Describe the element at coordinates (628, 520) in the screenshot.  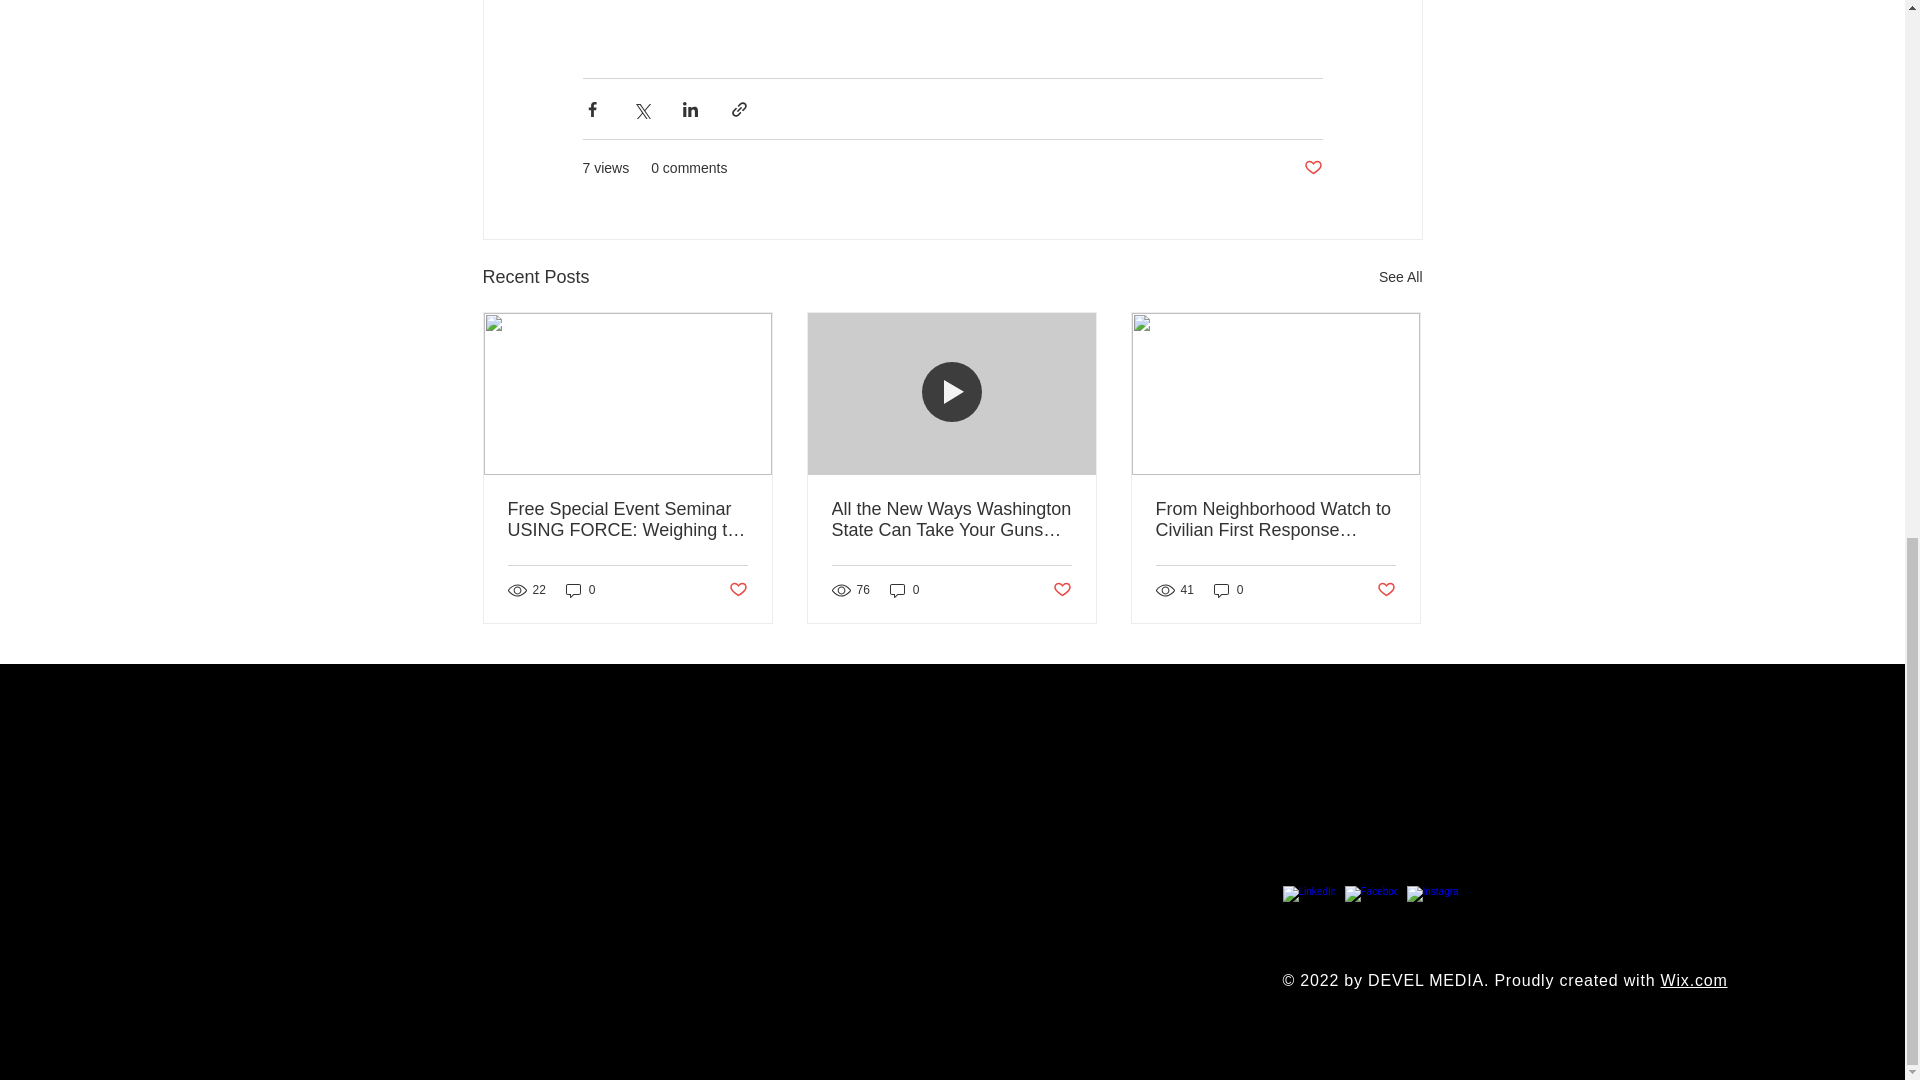
I see `Free Special Event Seminar USING FORCE: Weighing the Options` at that location.